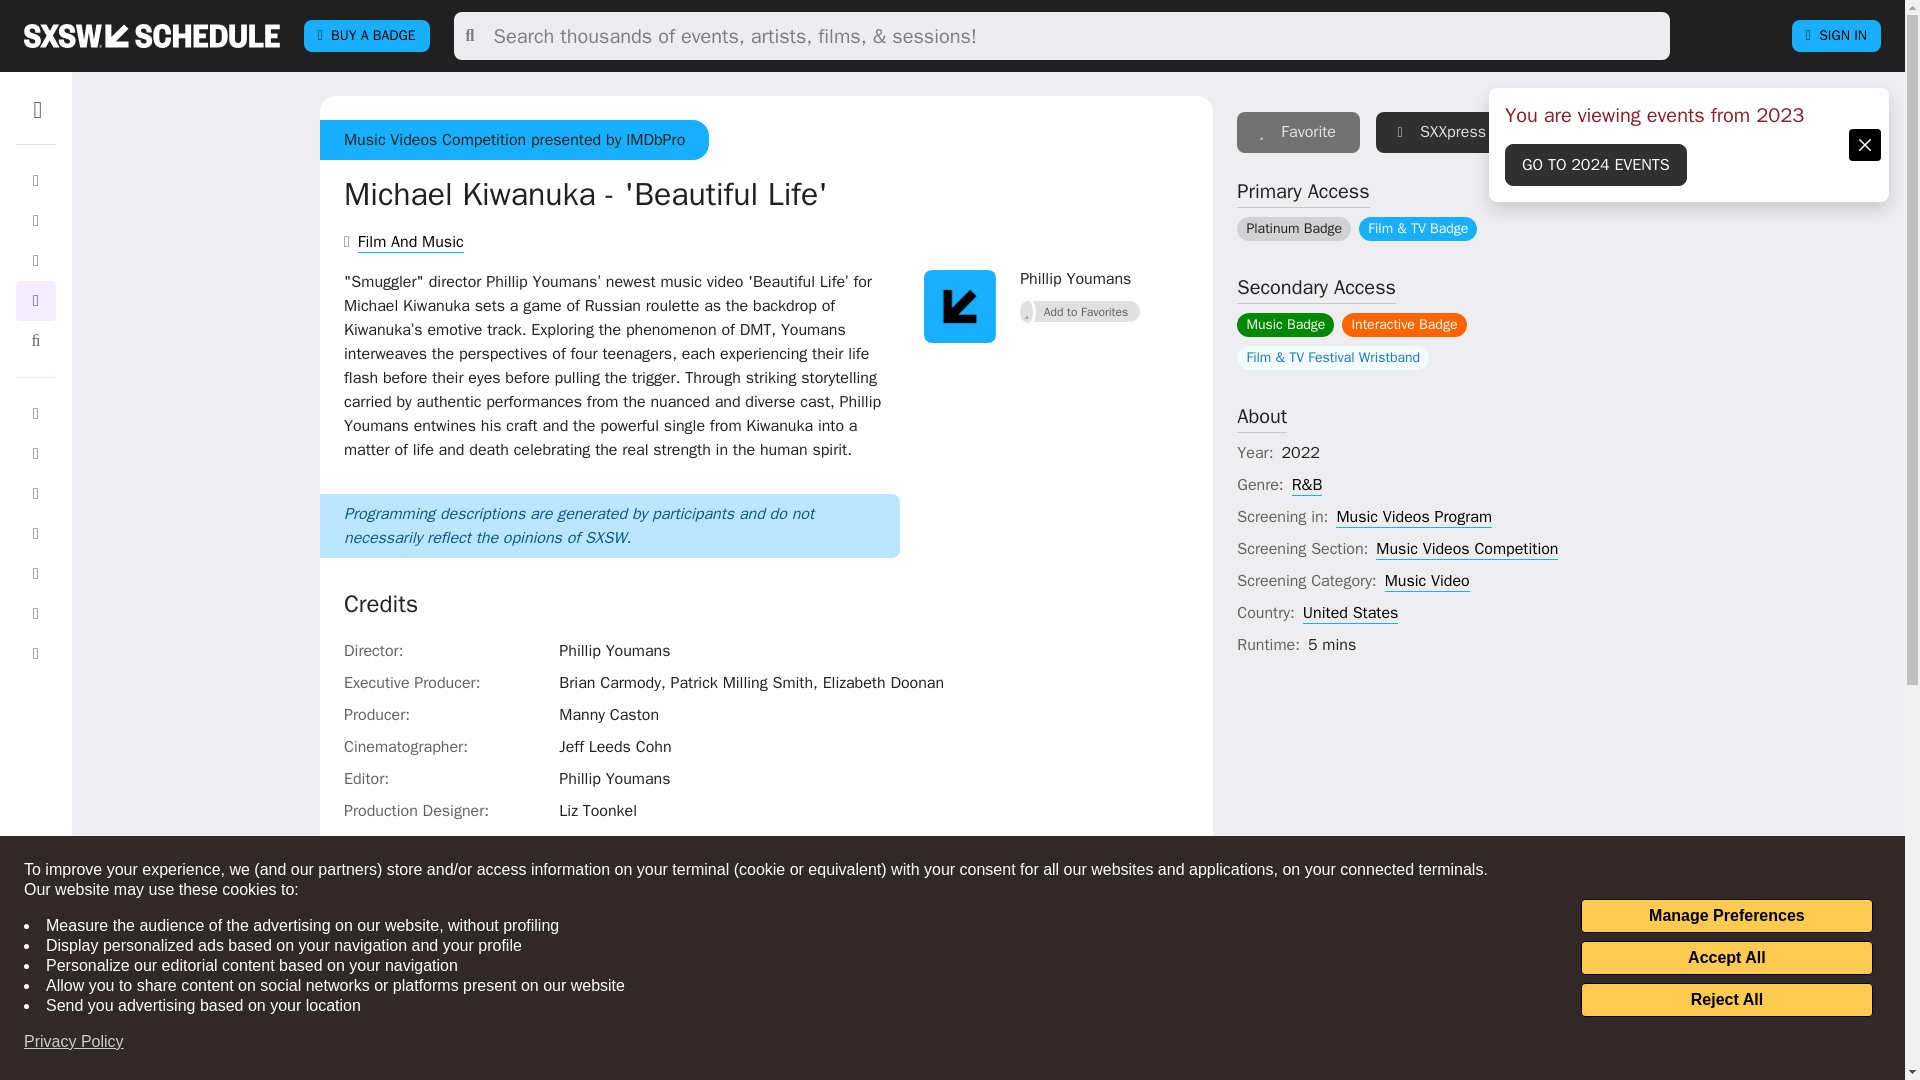 The image size is (1920, 1080). What do you see at coordinates (151, 35) in the screenshot?
I see `sxsw SCHEDULE` at bounding box center [151, 35].